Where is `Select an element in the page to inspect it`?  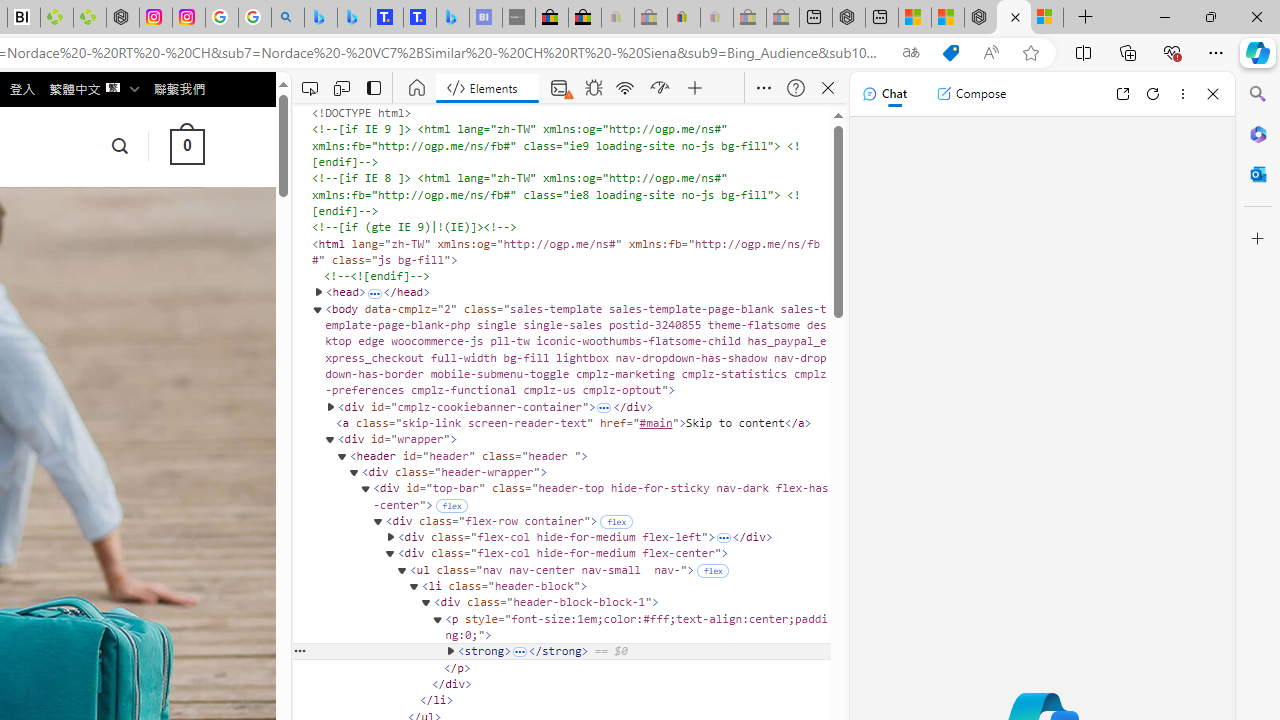 Select an element in the page to inspect it is located at coordinates (309, 88).